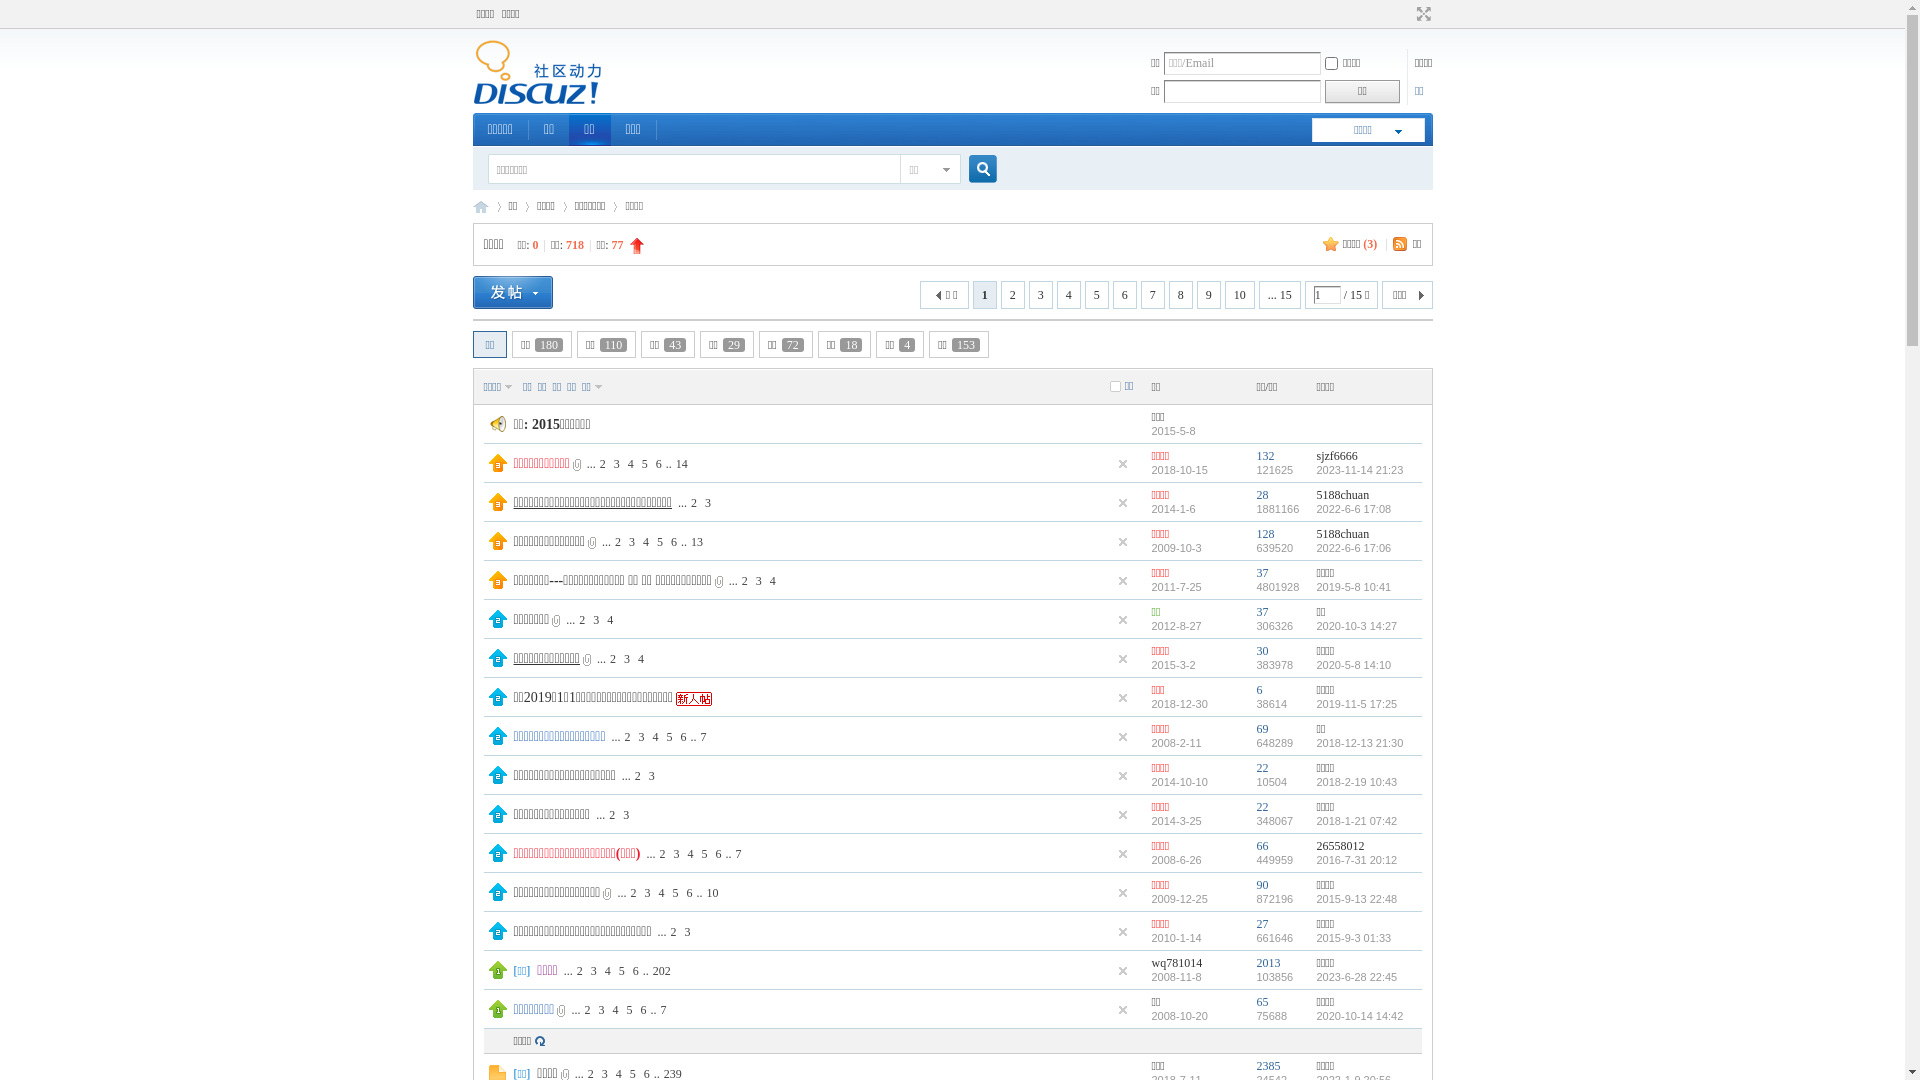  I want to click on 2, so click(633, 893).